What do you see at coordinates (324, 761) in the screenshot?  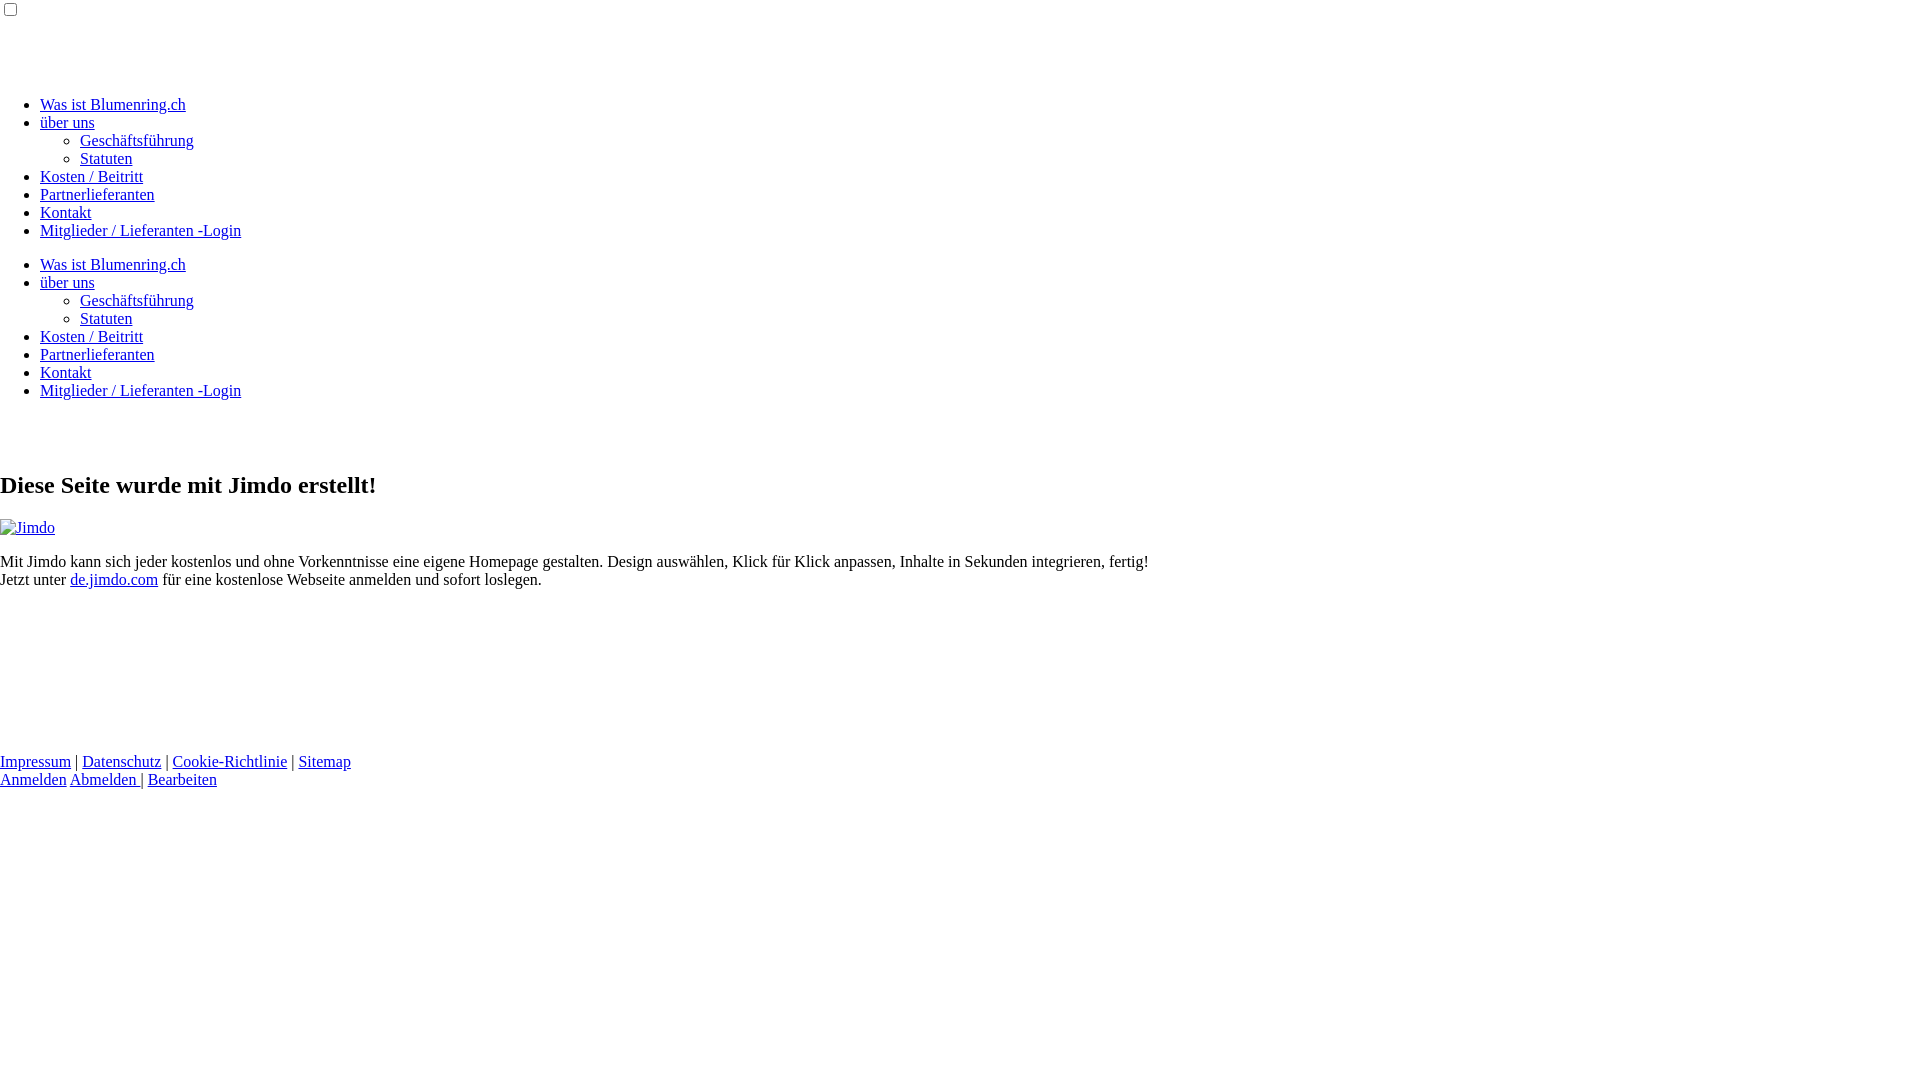 I see `Sitemap` at bounding box center [324, 761].